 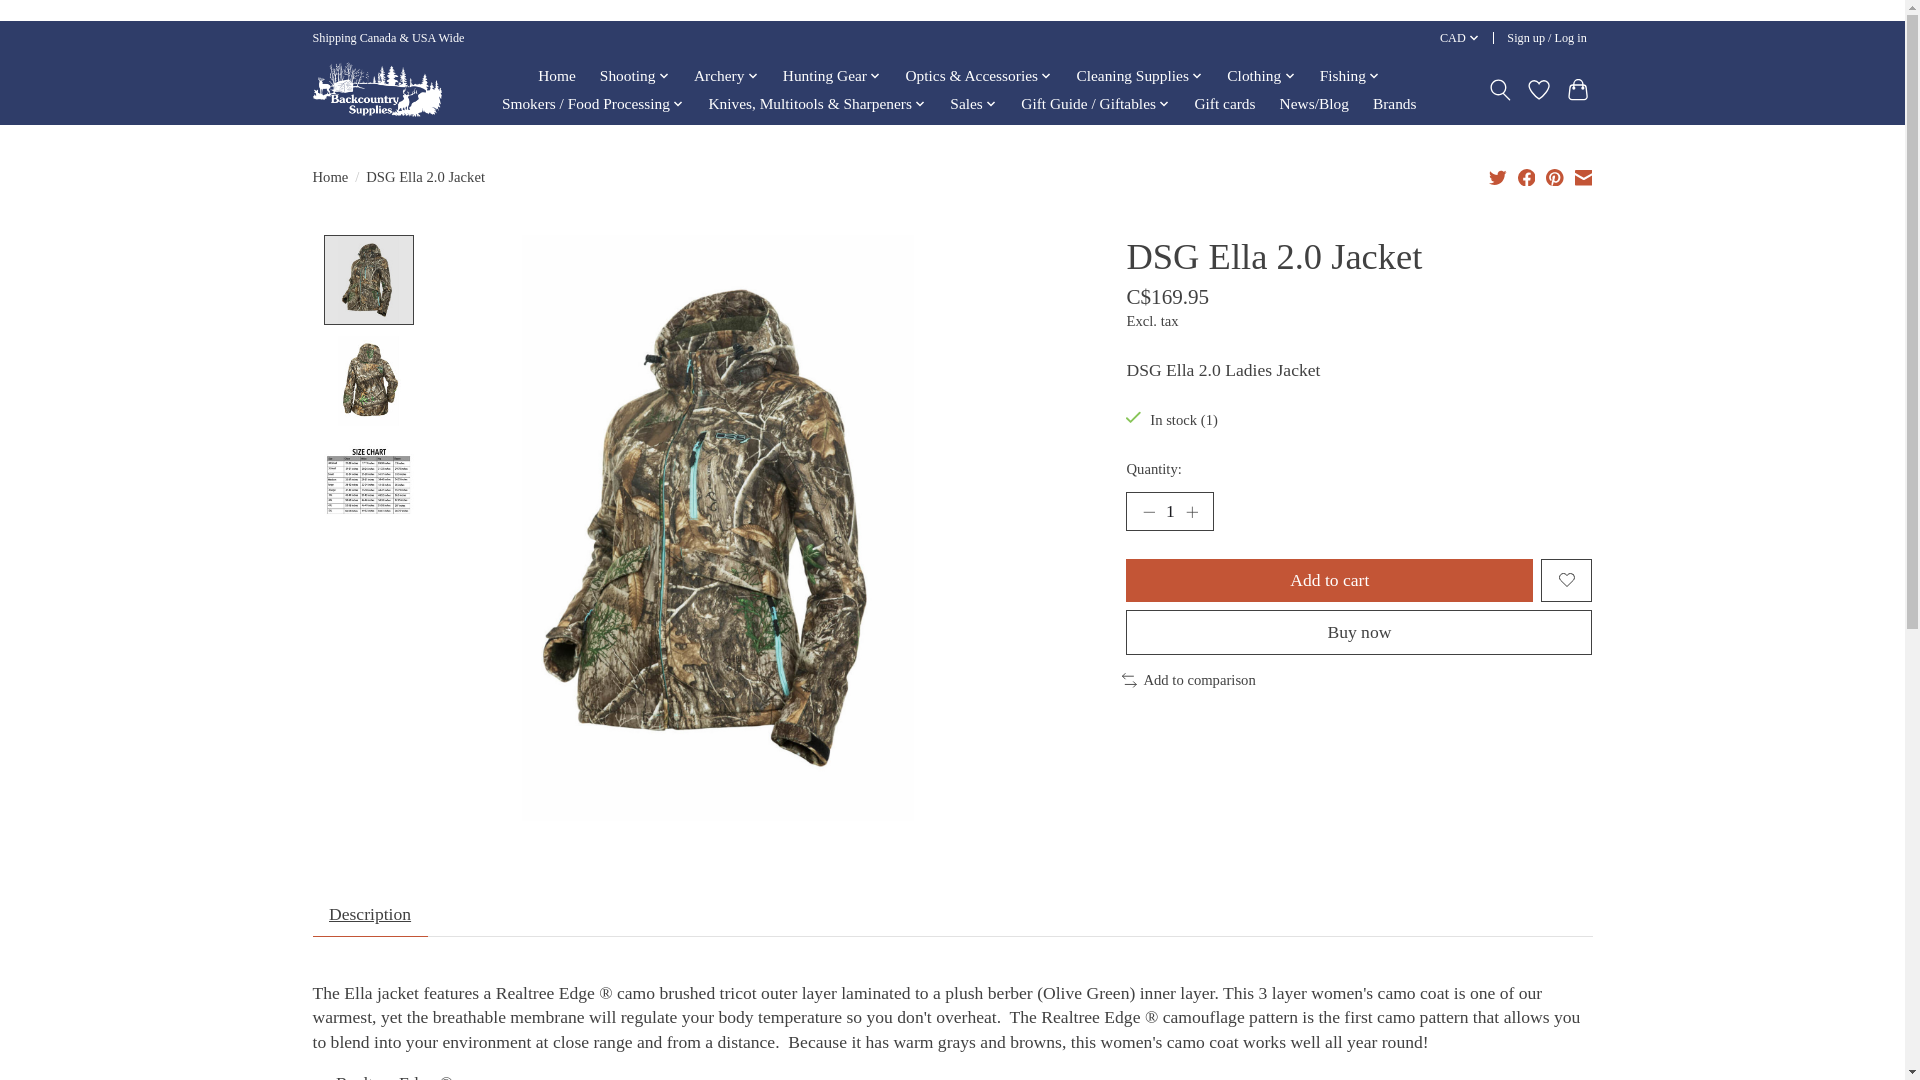 What do you see at coordinates (1527, 176) in the screenshot?
I see `Share on Facebook` at bounding box center [1527, 176].